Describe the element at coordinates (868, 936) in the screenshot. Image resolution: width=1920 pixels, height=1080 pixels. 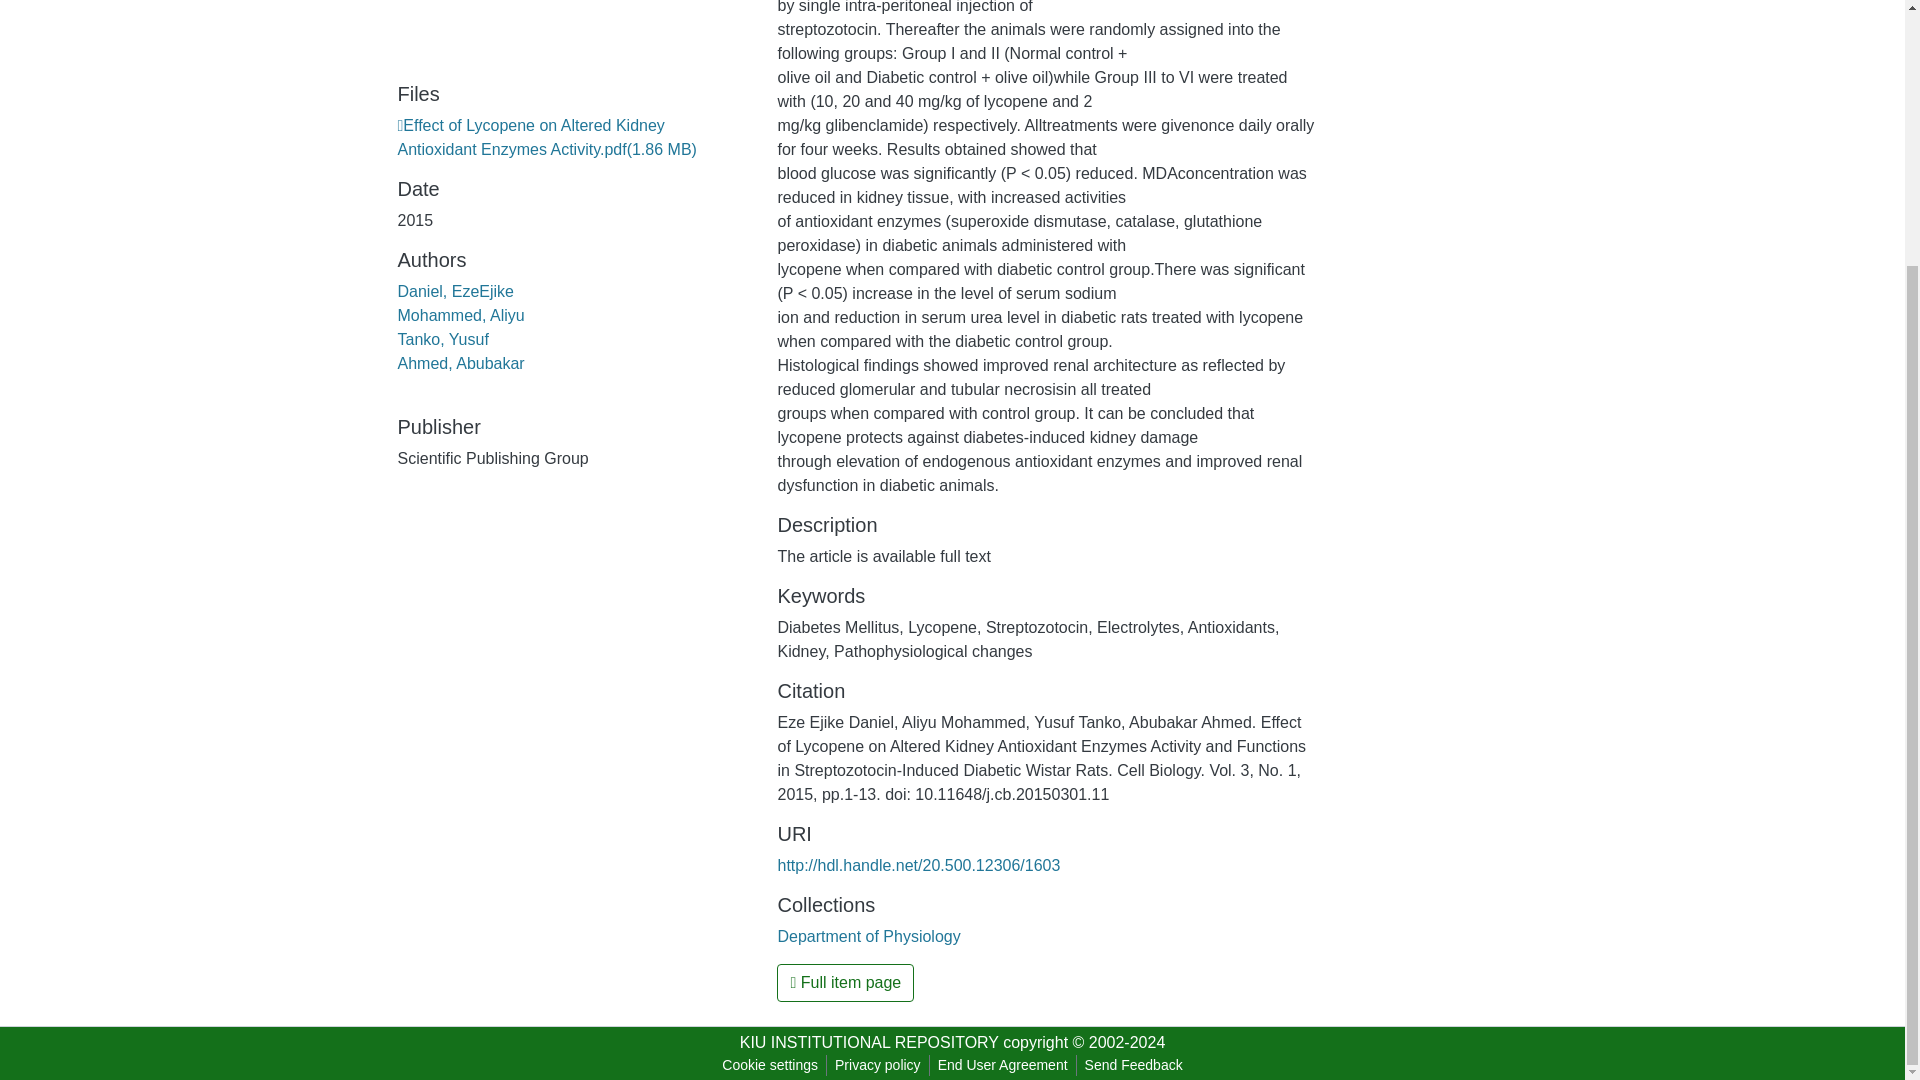
I see `Department of Physiology` at that location.